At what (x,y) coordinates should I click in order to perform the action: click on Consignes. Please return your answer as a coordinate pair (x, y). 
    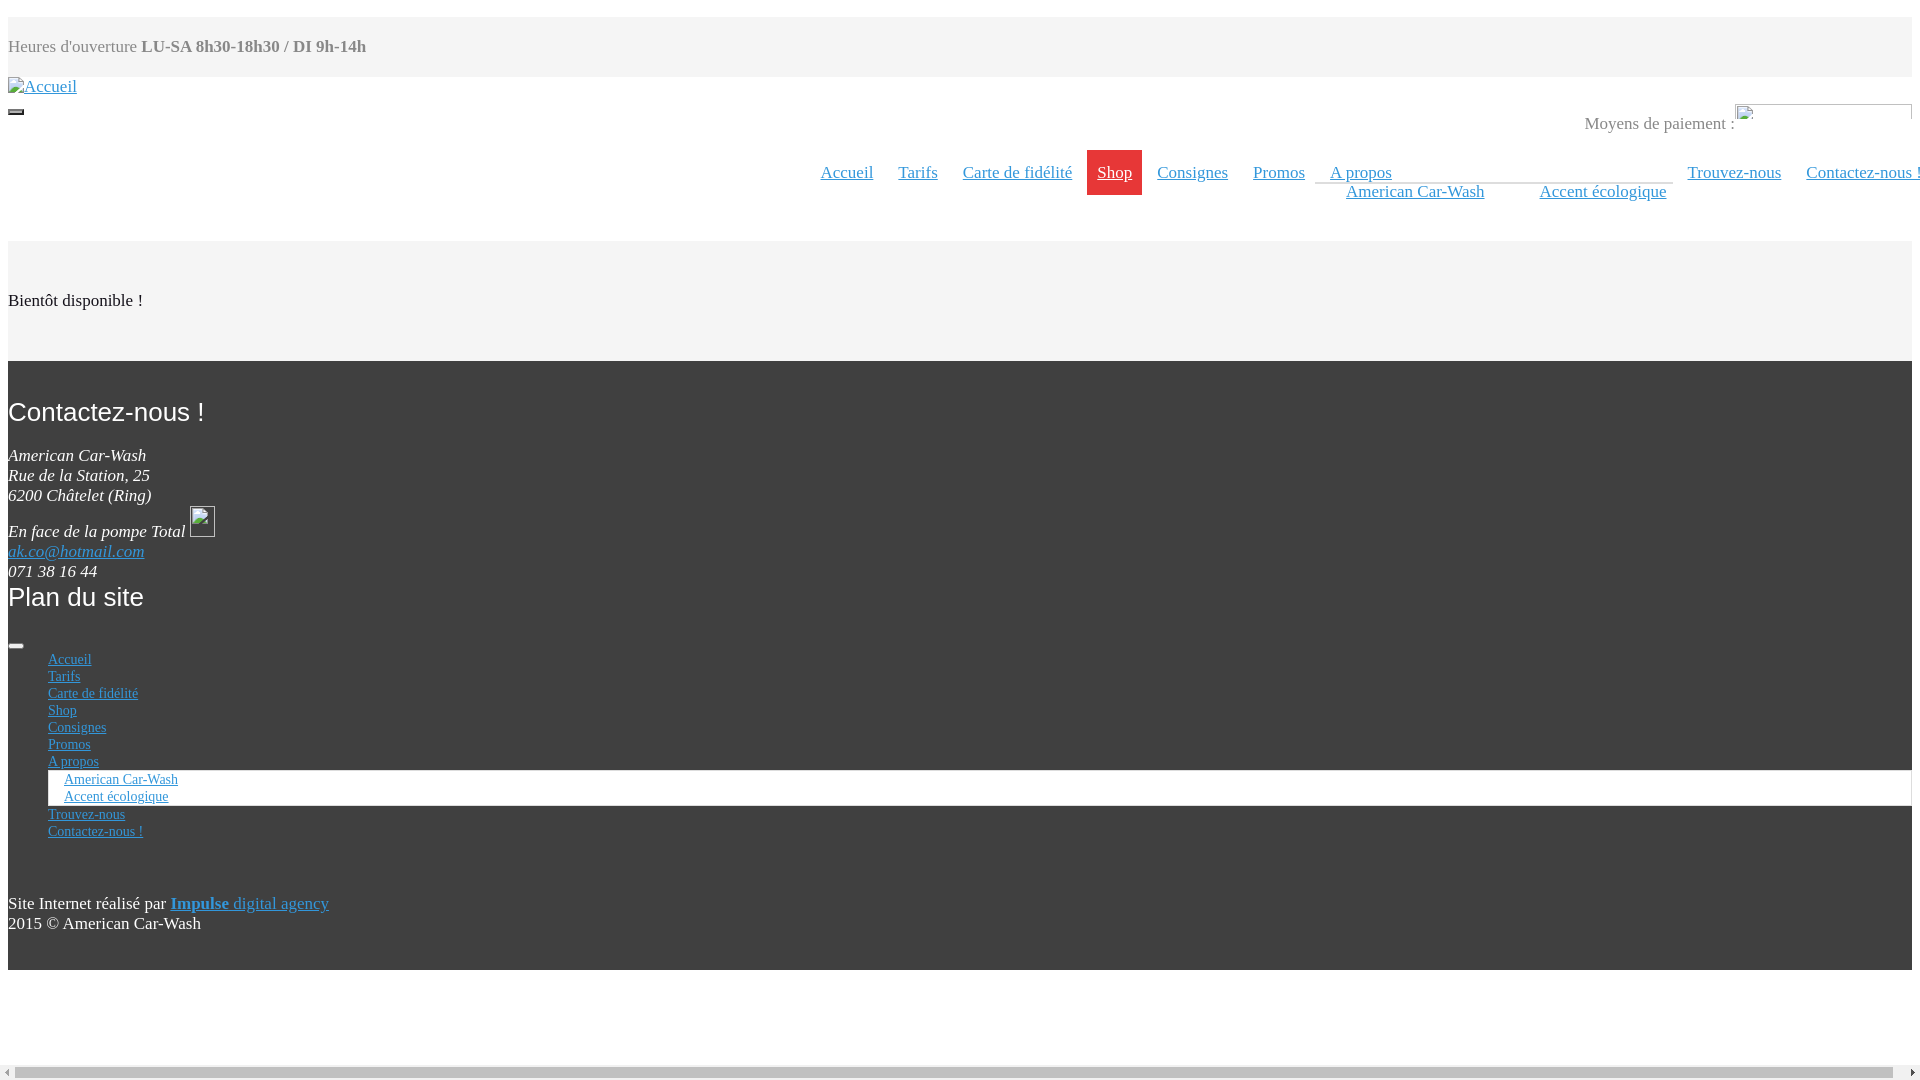
    Looking at the image, I should click on (1192, 172).